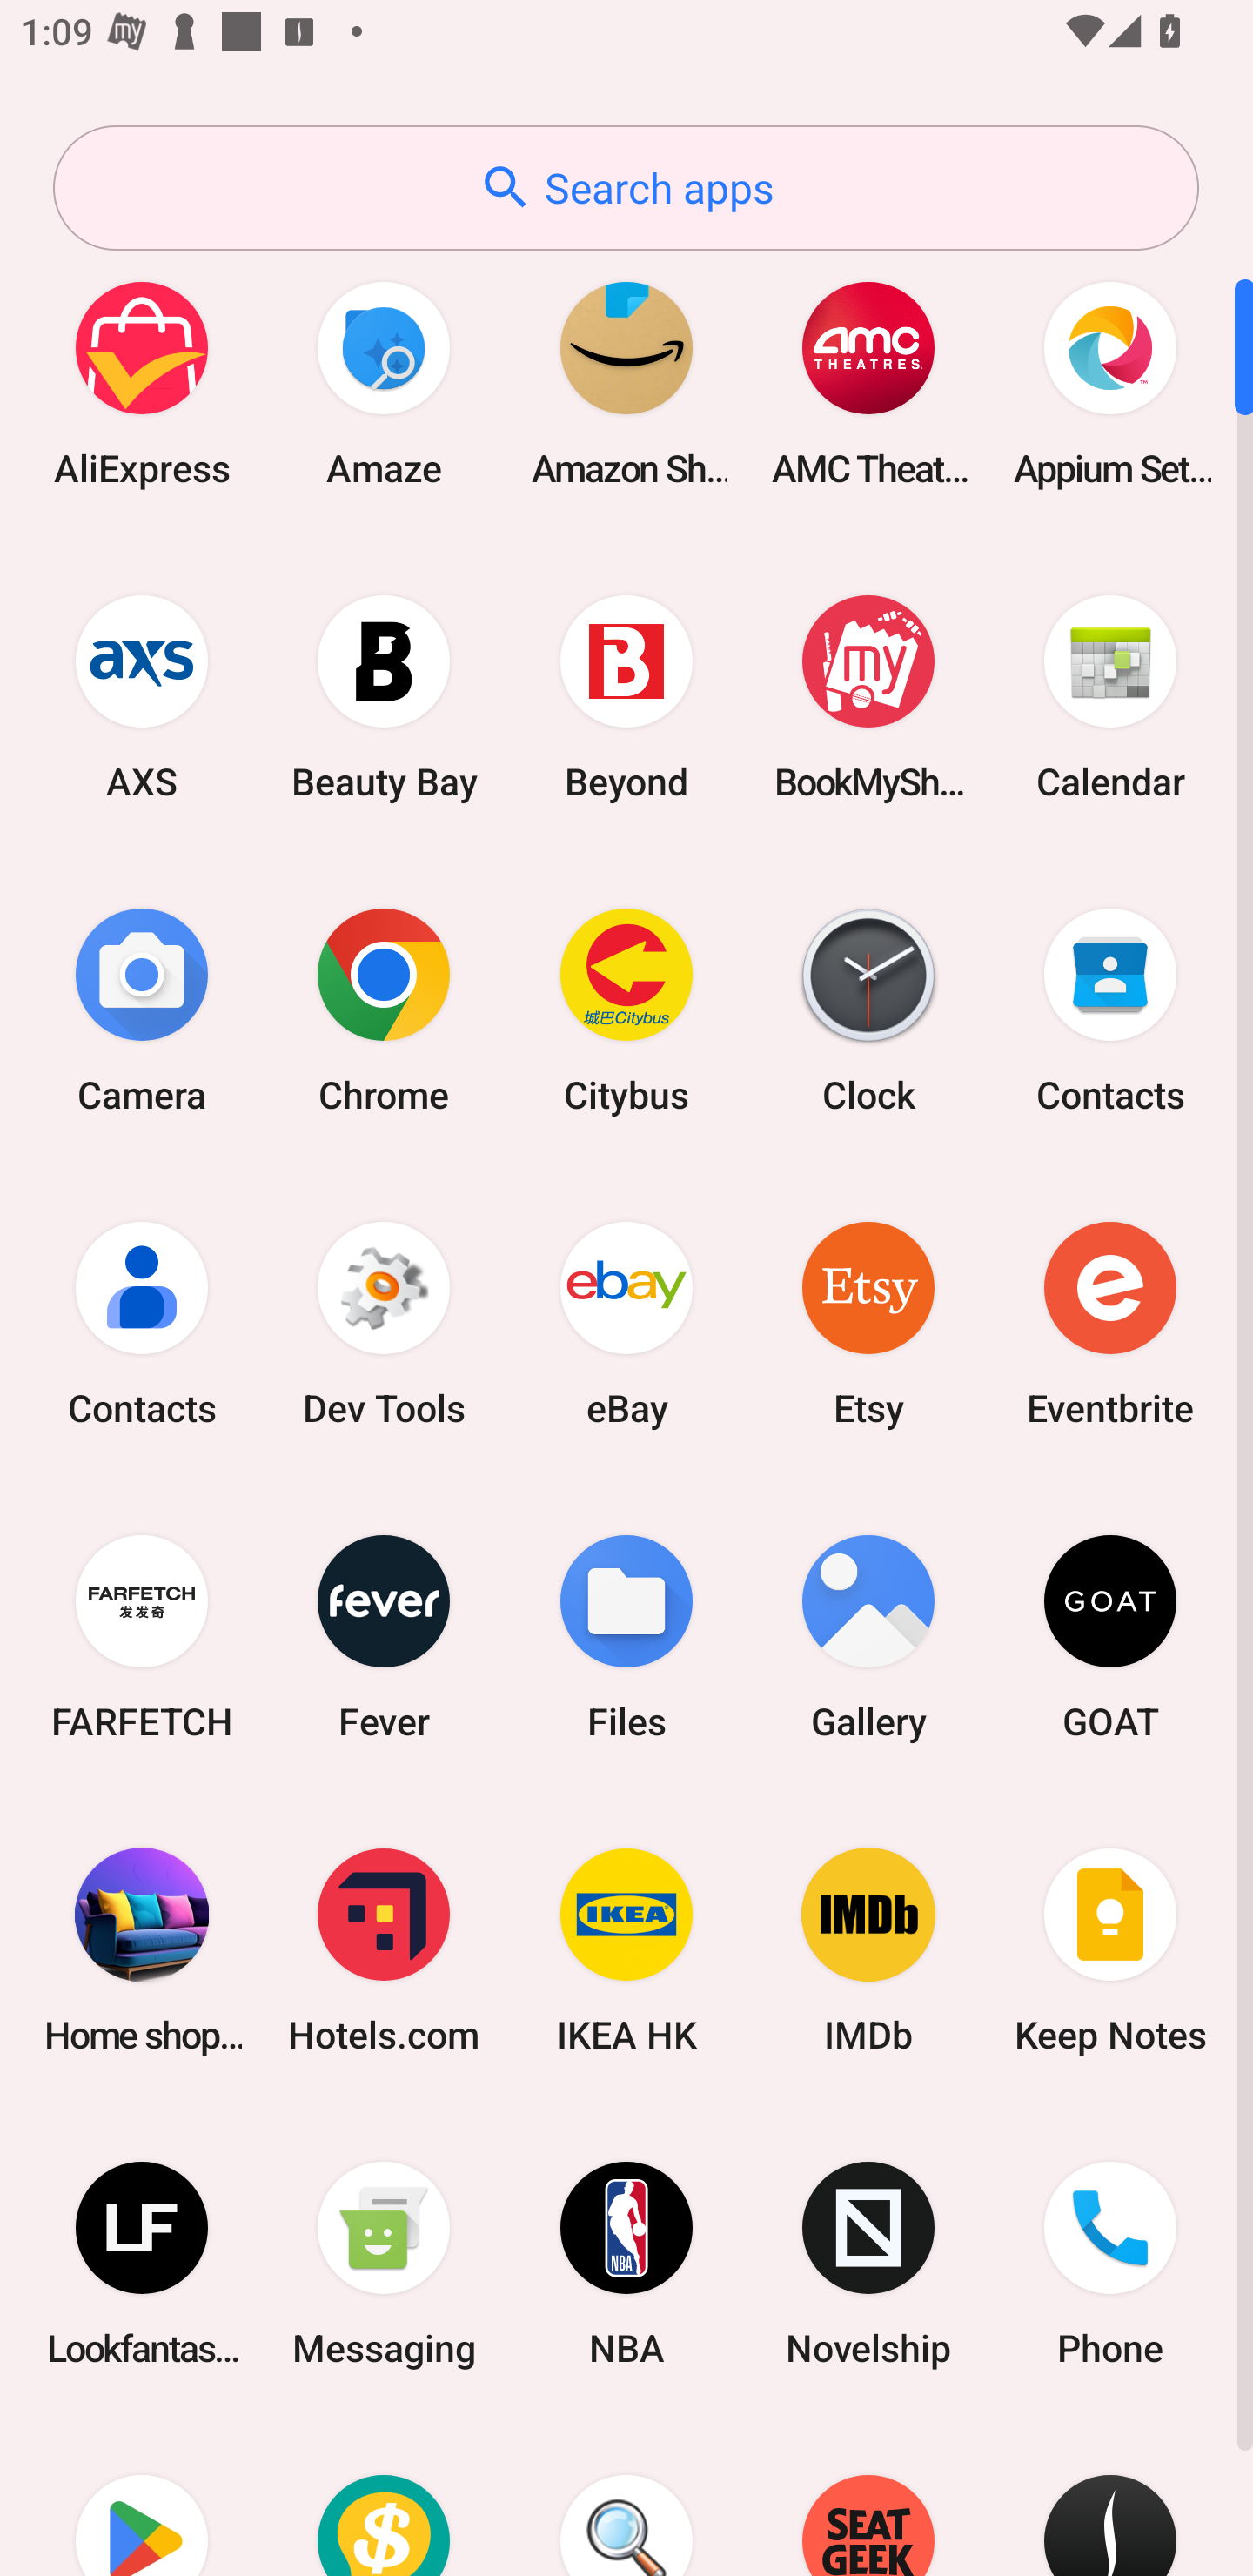  Describe the element at coordinates (142, 696) in the screenshot. I see `AXS` at that location.